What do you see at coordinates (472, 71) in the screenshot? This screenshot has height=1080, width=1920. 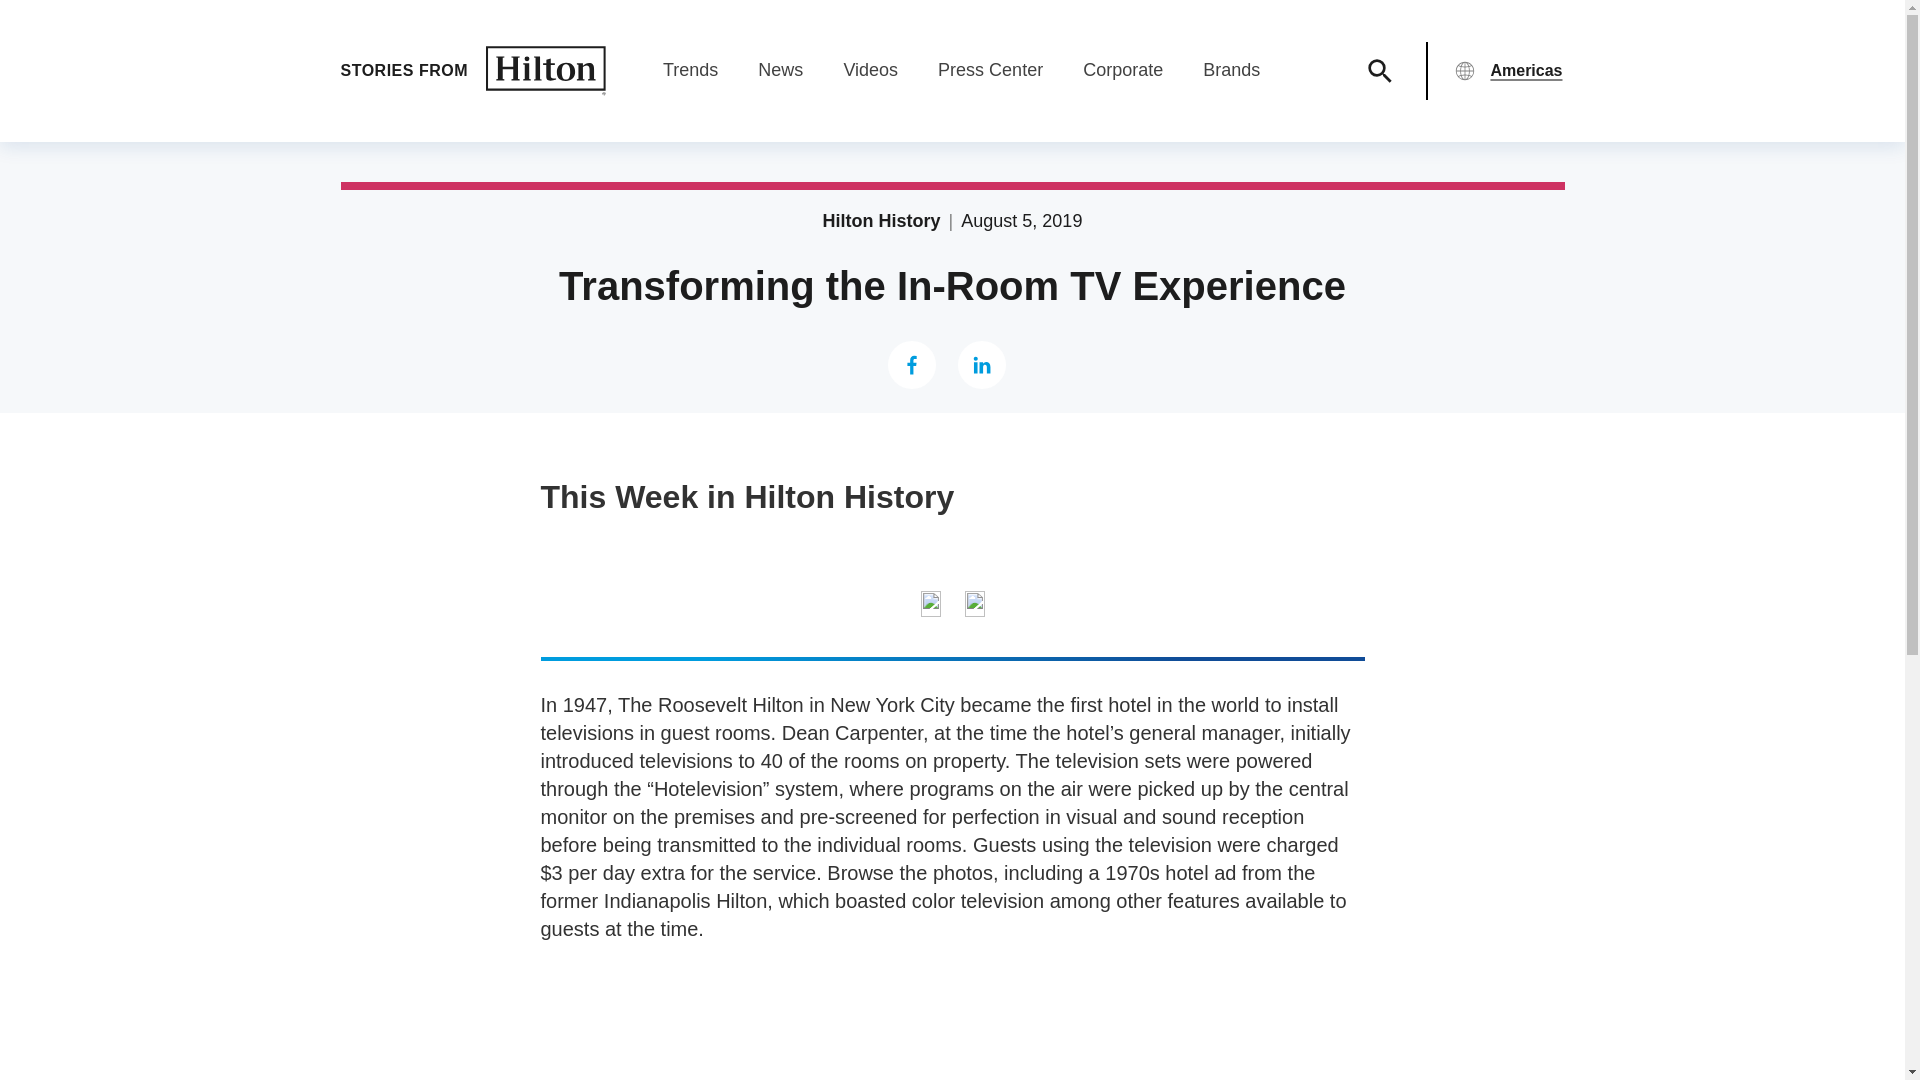 I see `Stories From Hilton` at bounding box center [472, 71].